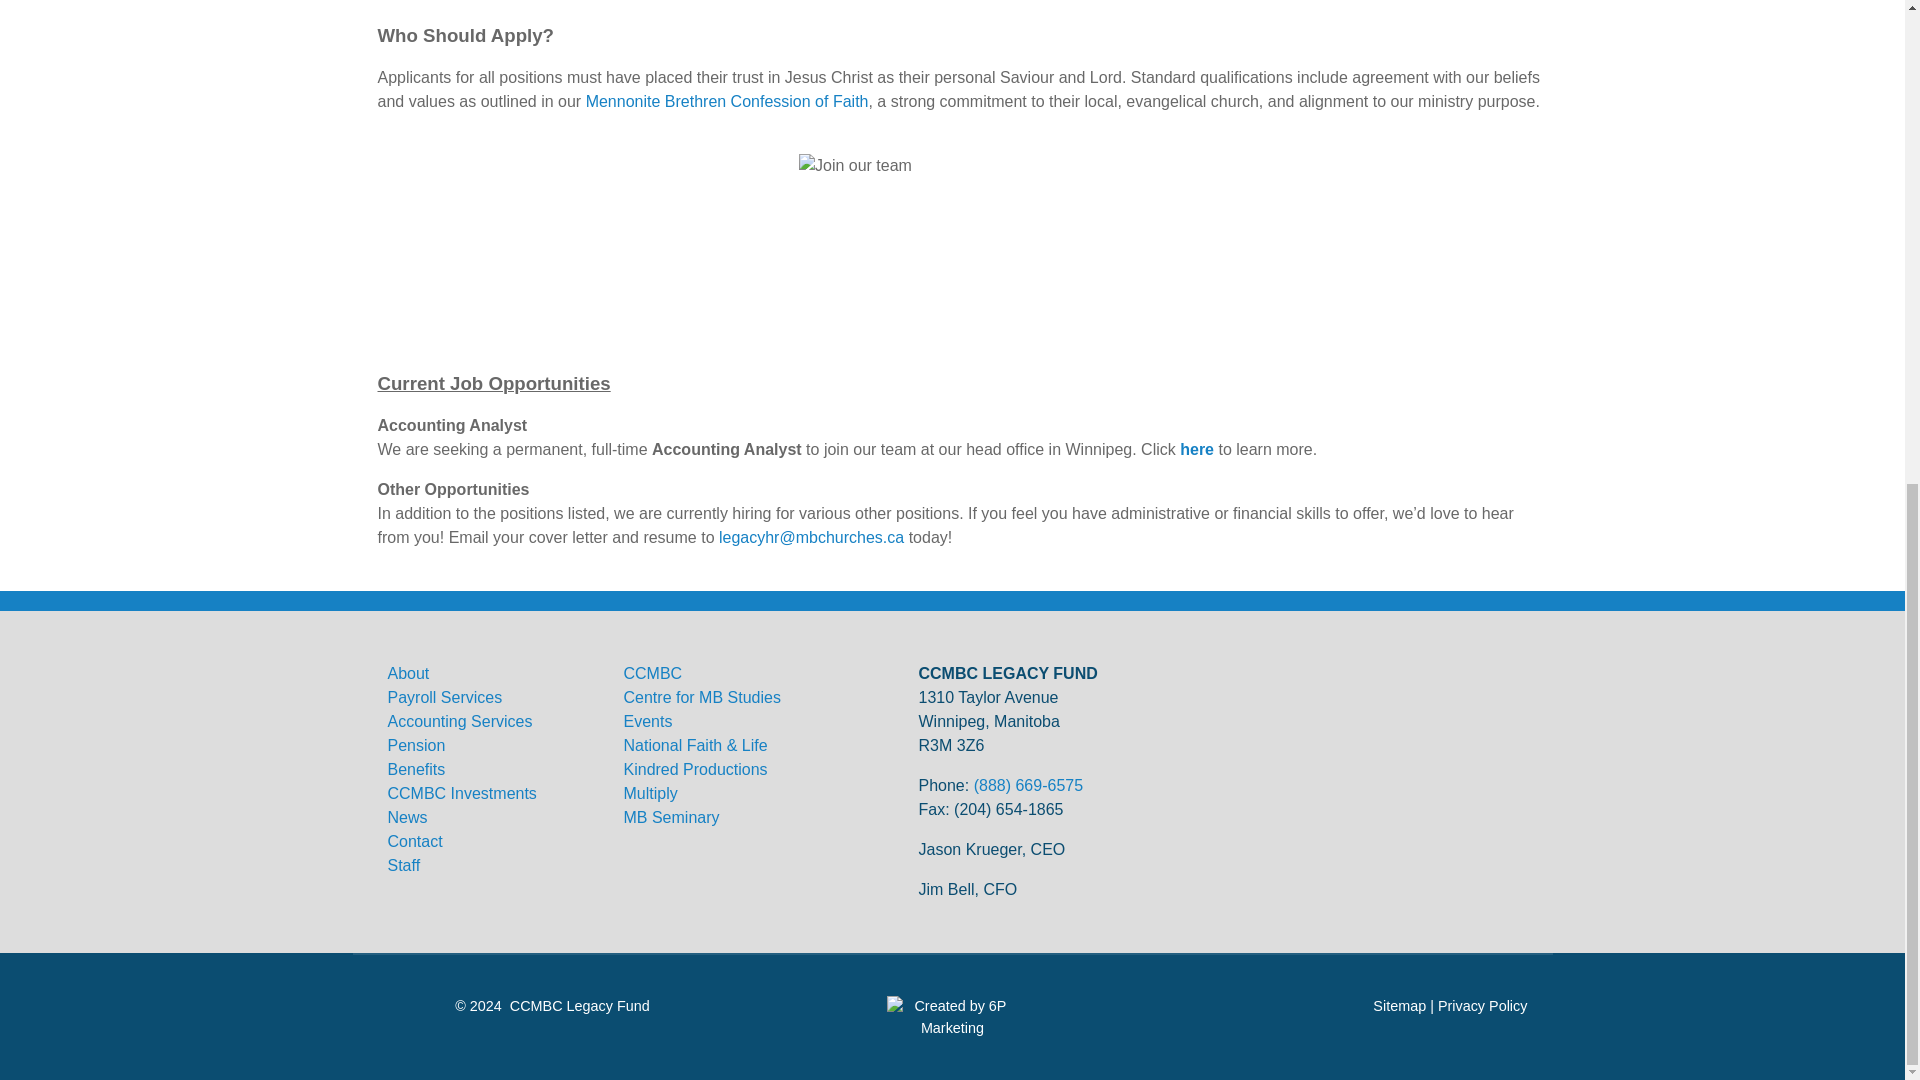  Describe the element at coordinates (416, 782) in the screenshot. I see `Benefits` at that location.